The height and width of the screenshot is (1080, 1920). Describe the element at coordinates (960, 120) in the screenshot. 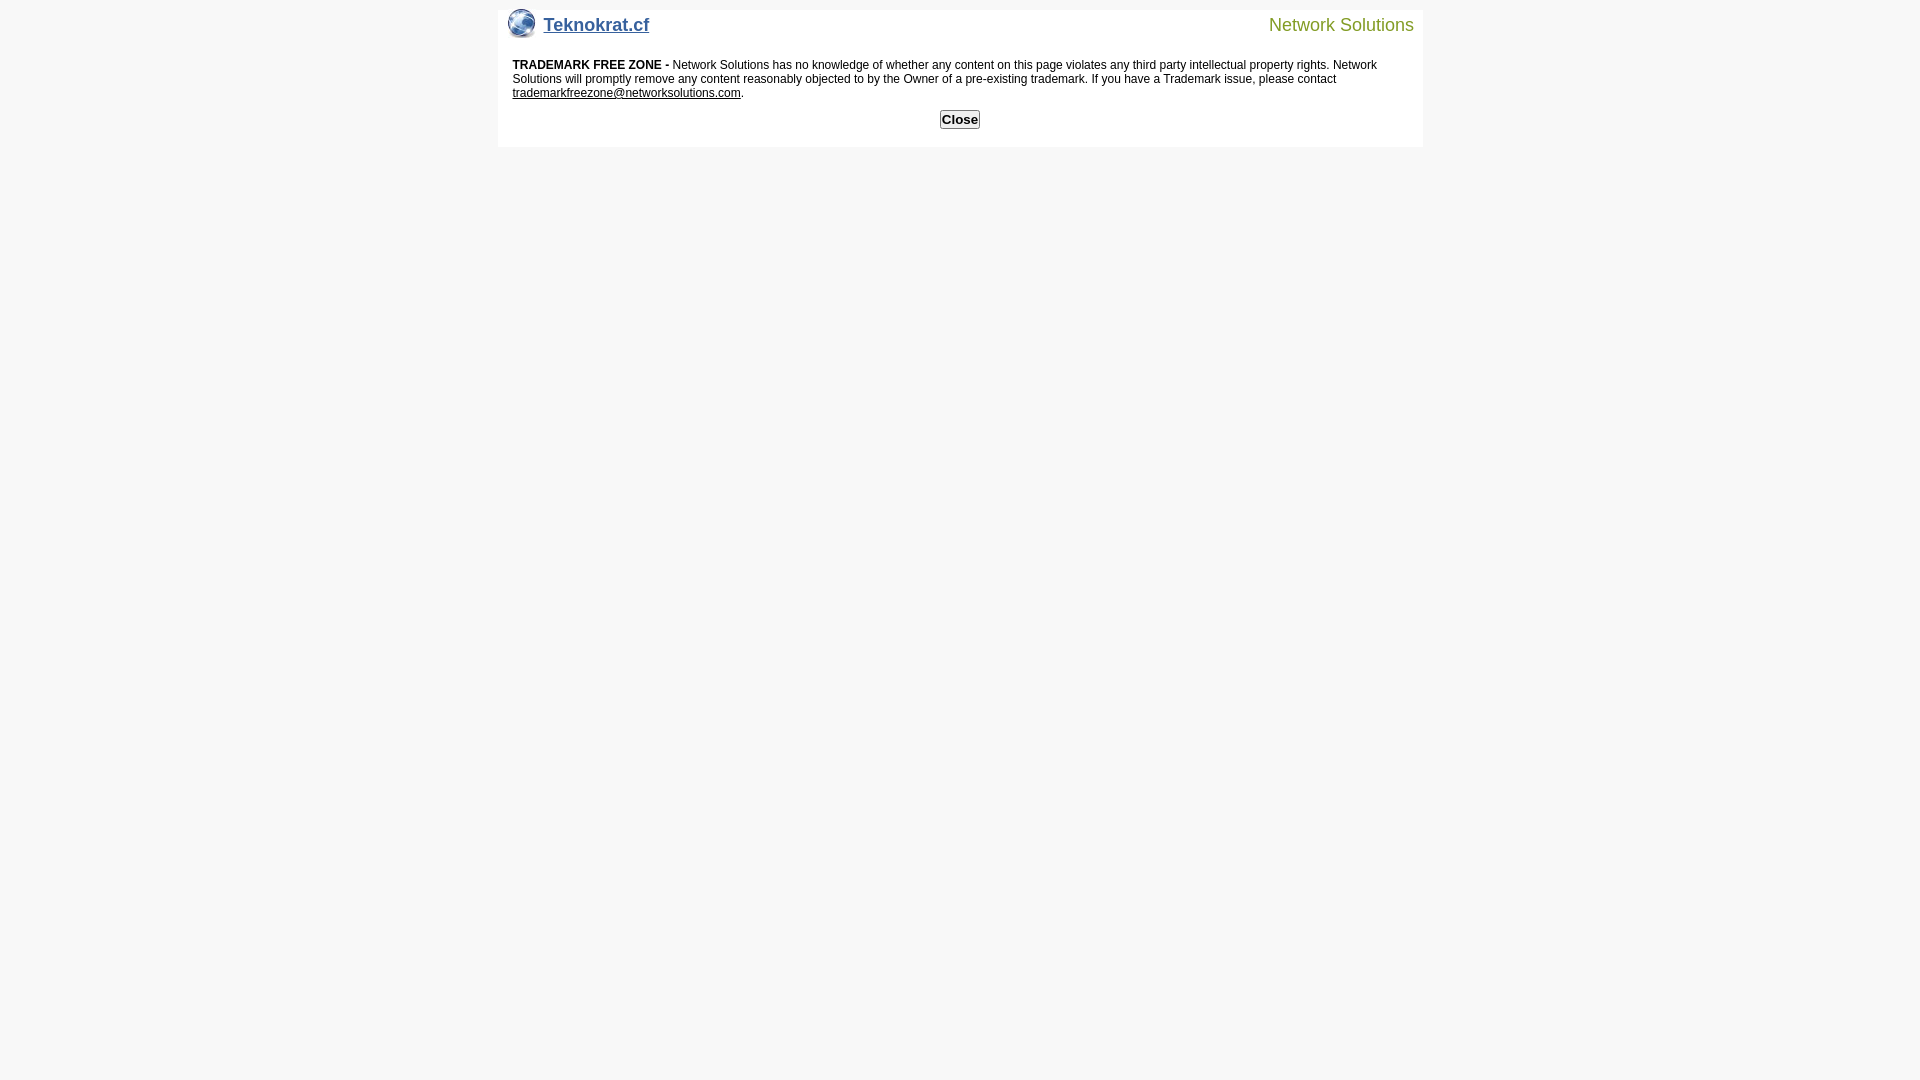

I see `Close` at that location.